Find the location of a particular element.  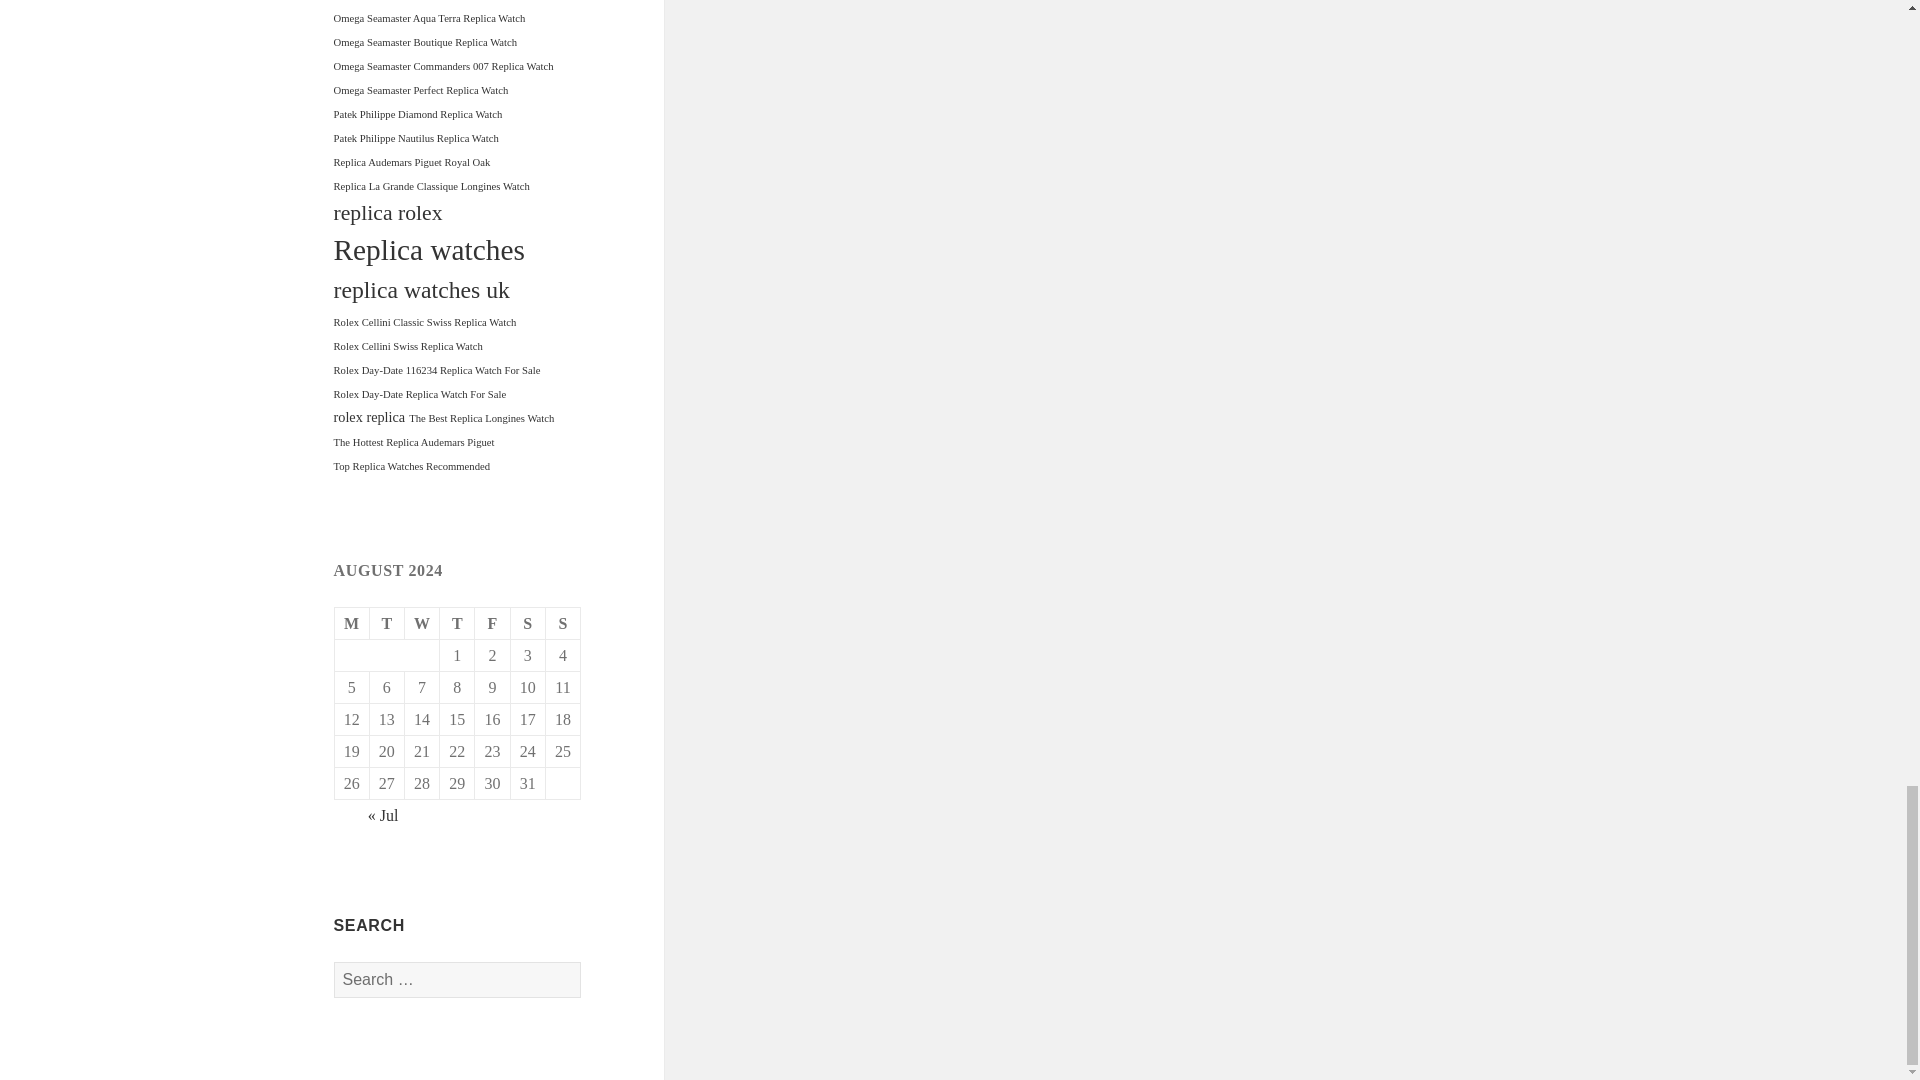

Monday is located at coordinates (352, 624).